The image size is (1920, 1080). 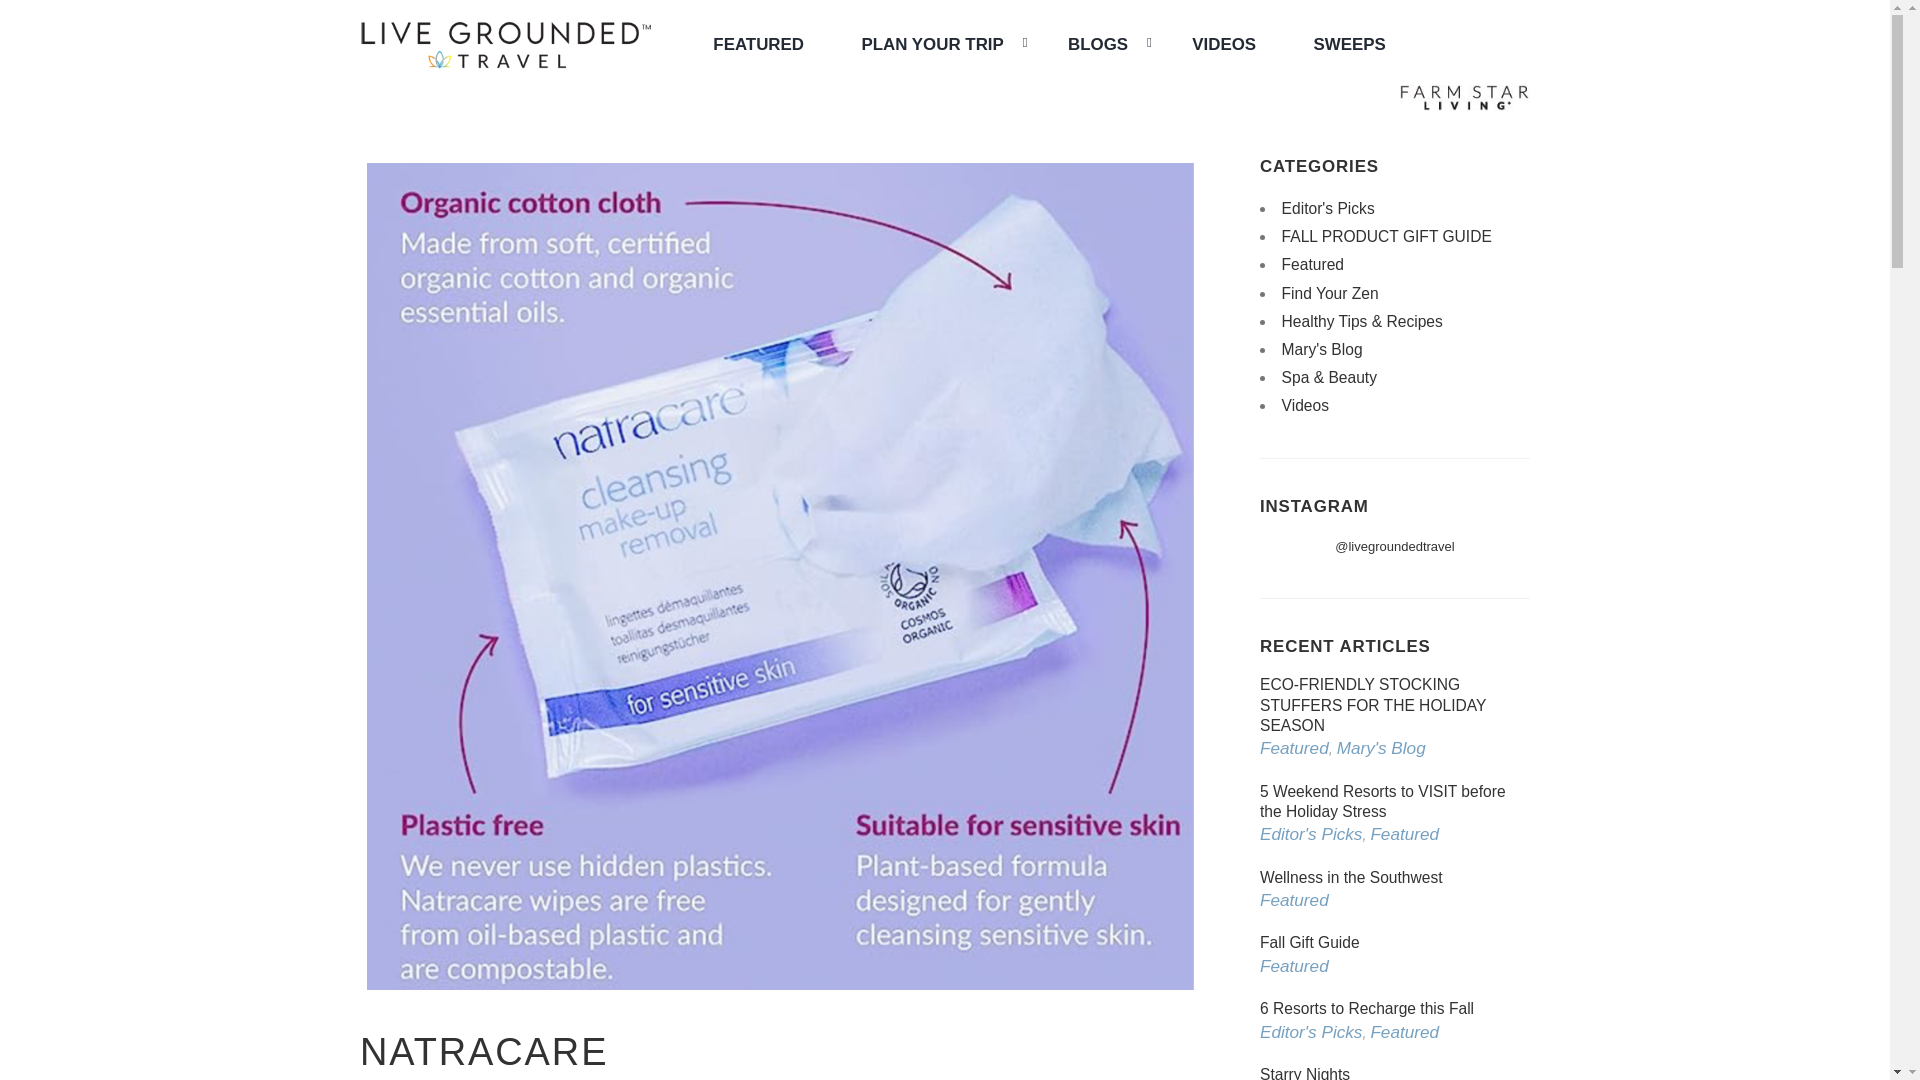 I want to click on VIDEOS, so click(x=1224, y=44).